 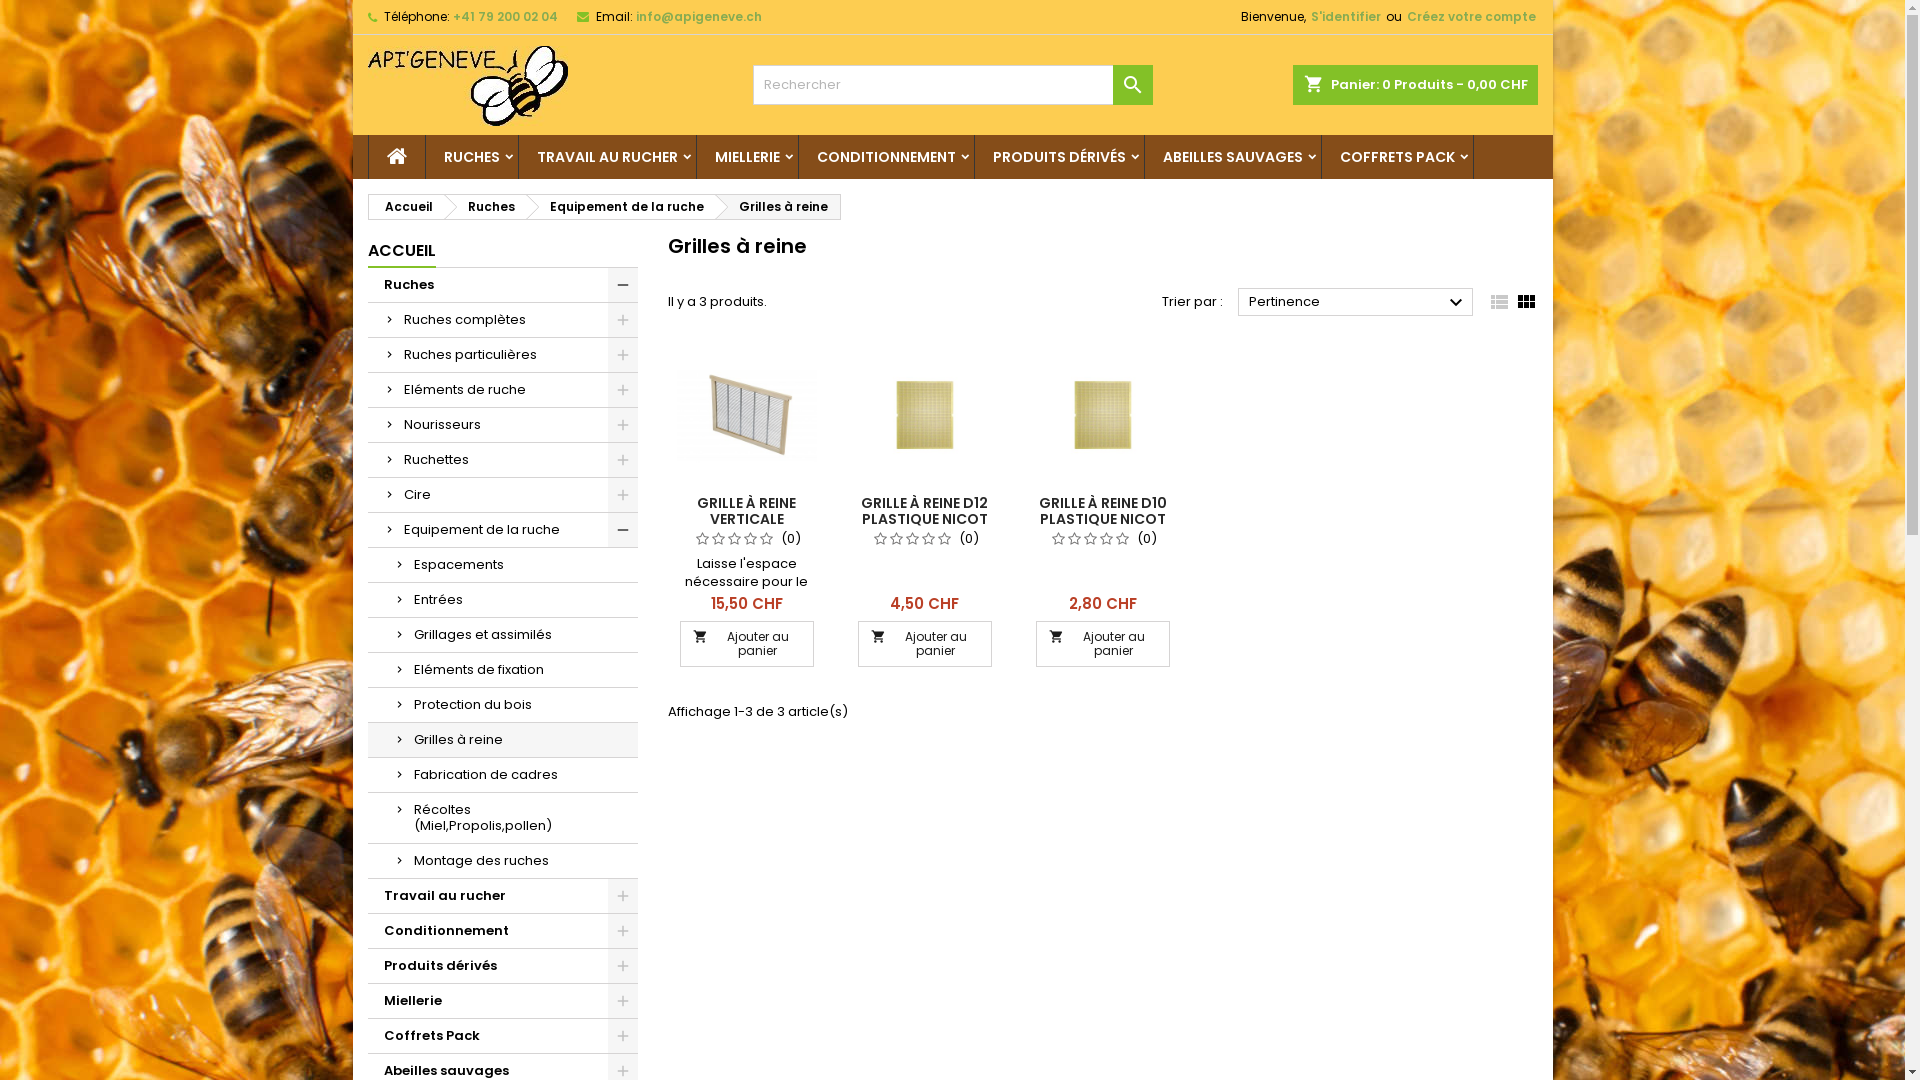 I want to click on S'identifier, so click(x=1345, y=17).